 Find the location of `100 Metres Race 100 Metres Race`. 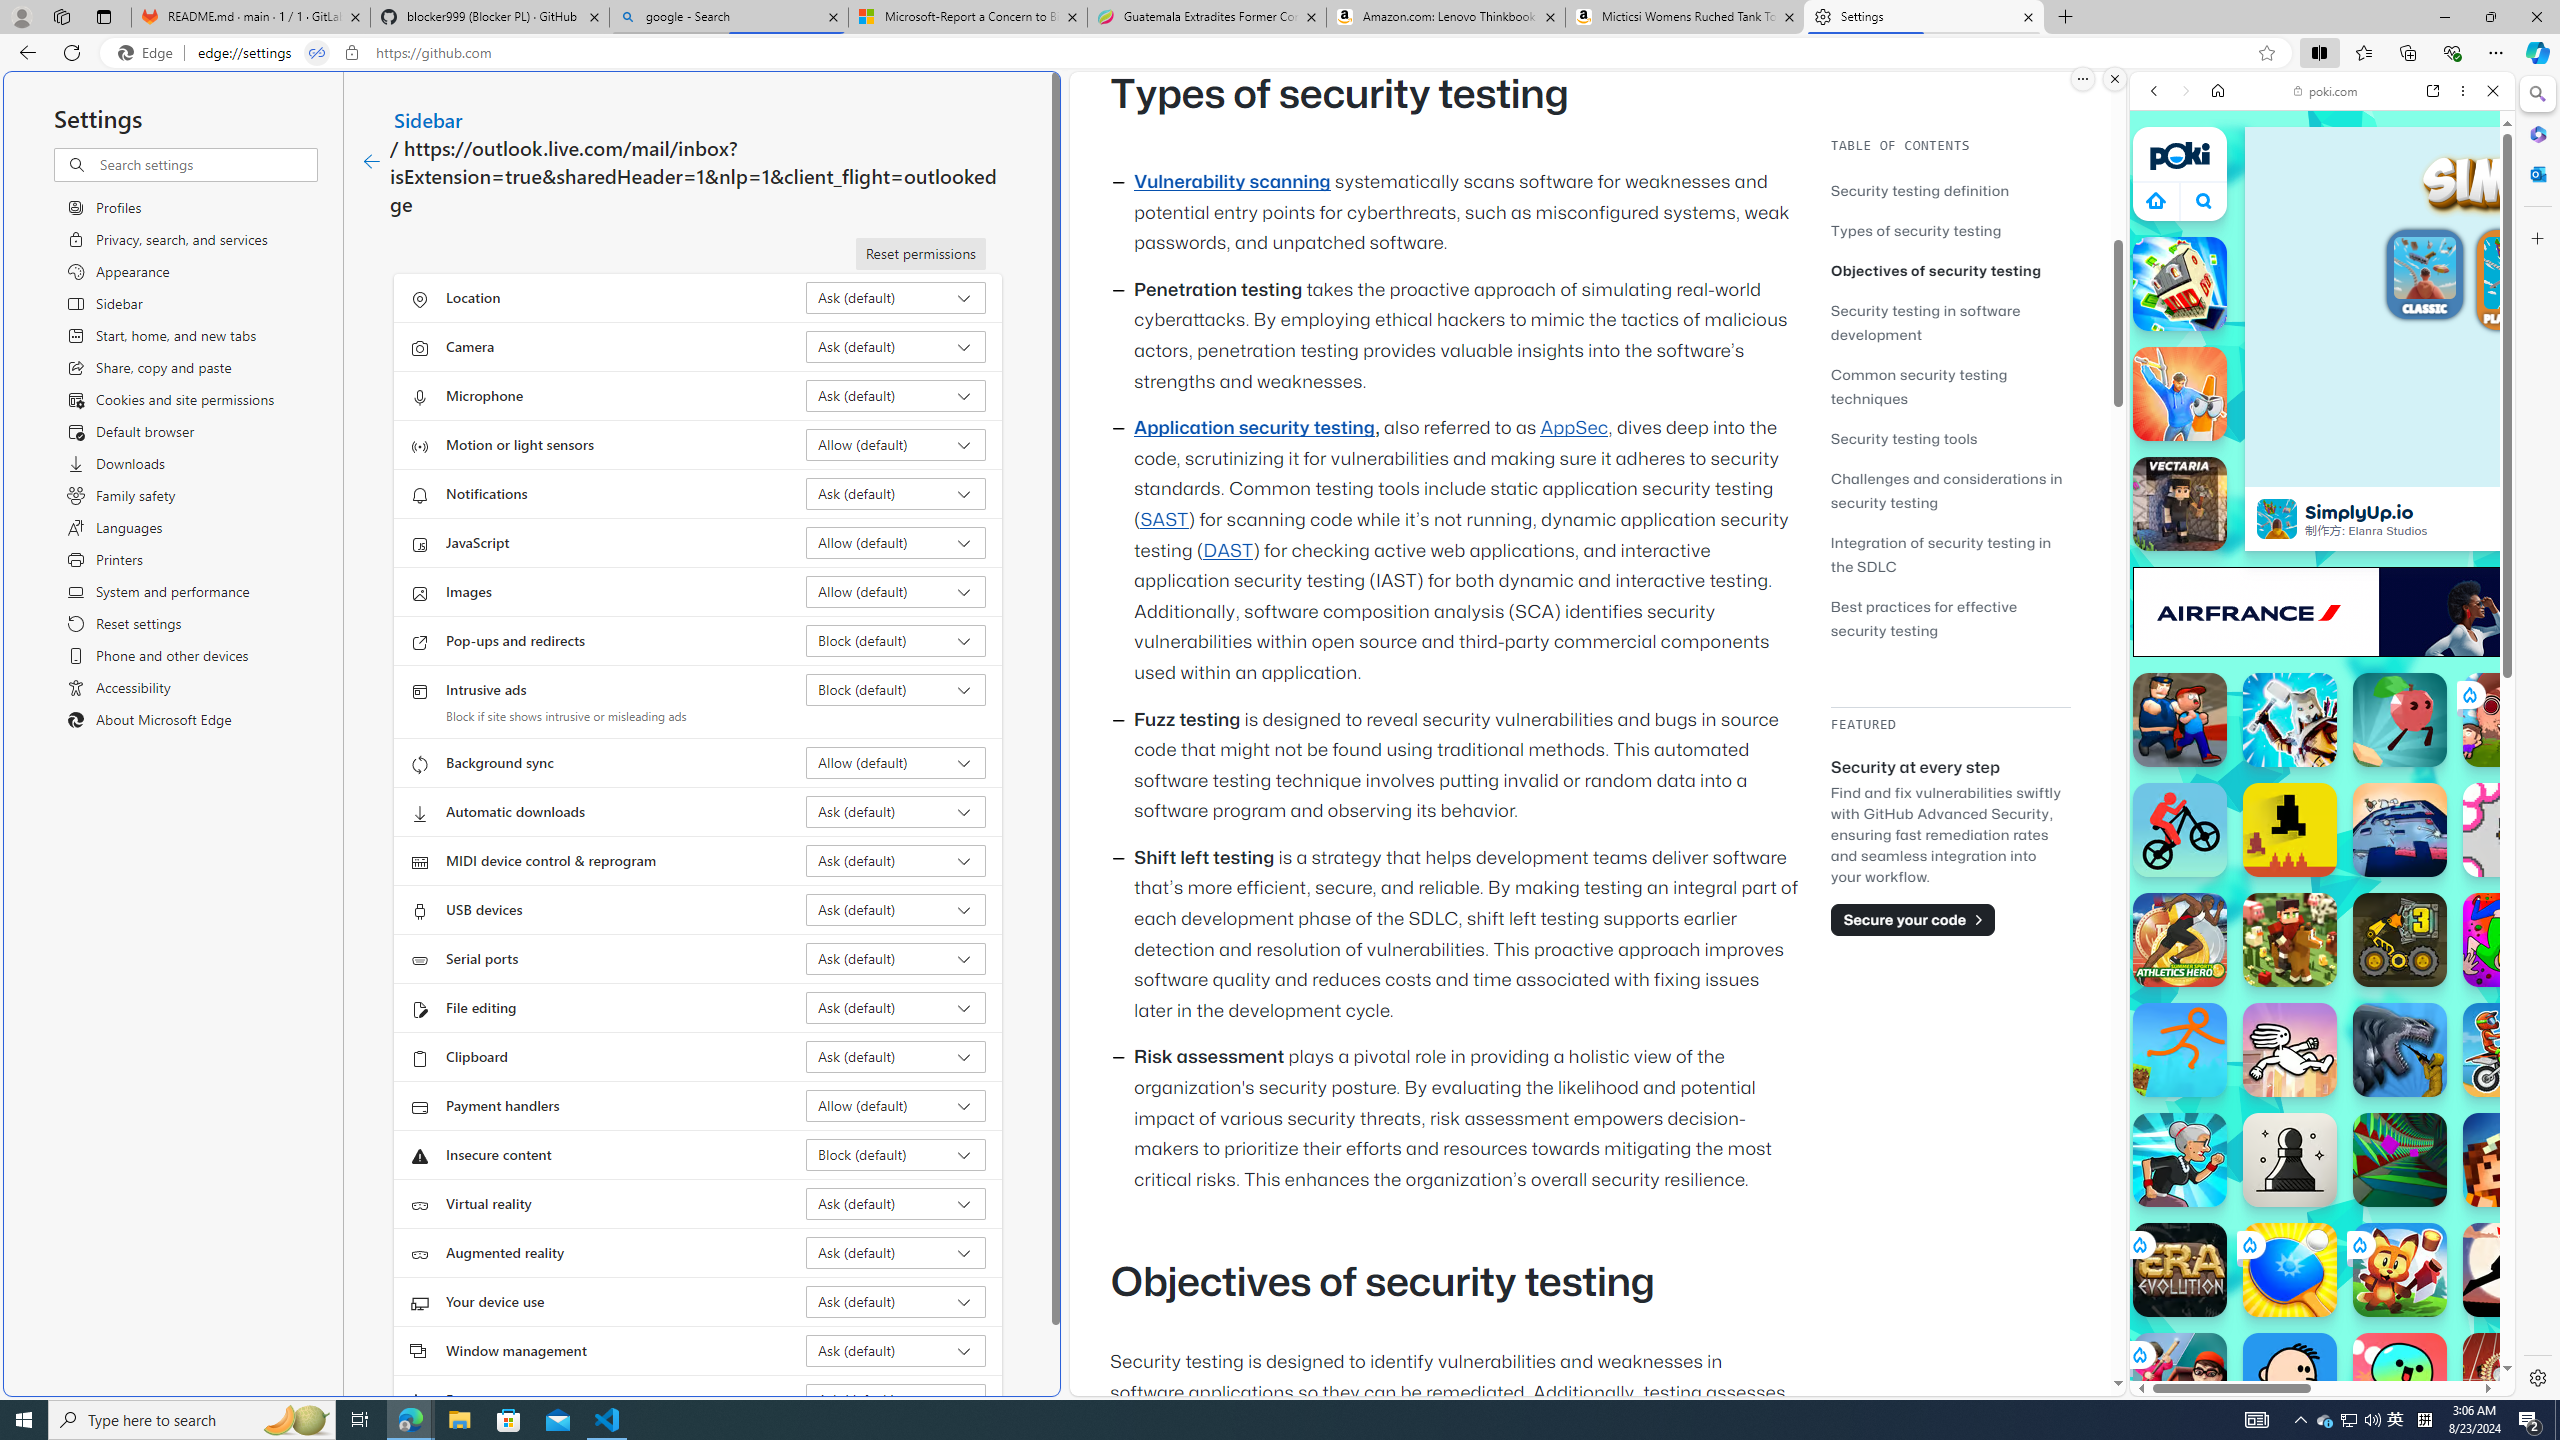

100 Metres Race 100 Metres Race is located at coordinates (2510, 1380).